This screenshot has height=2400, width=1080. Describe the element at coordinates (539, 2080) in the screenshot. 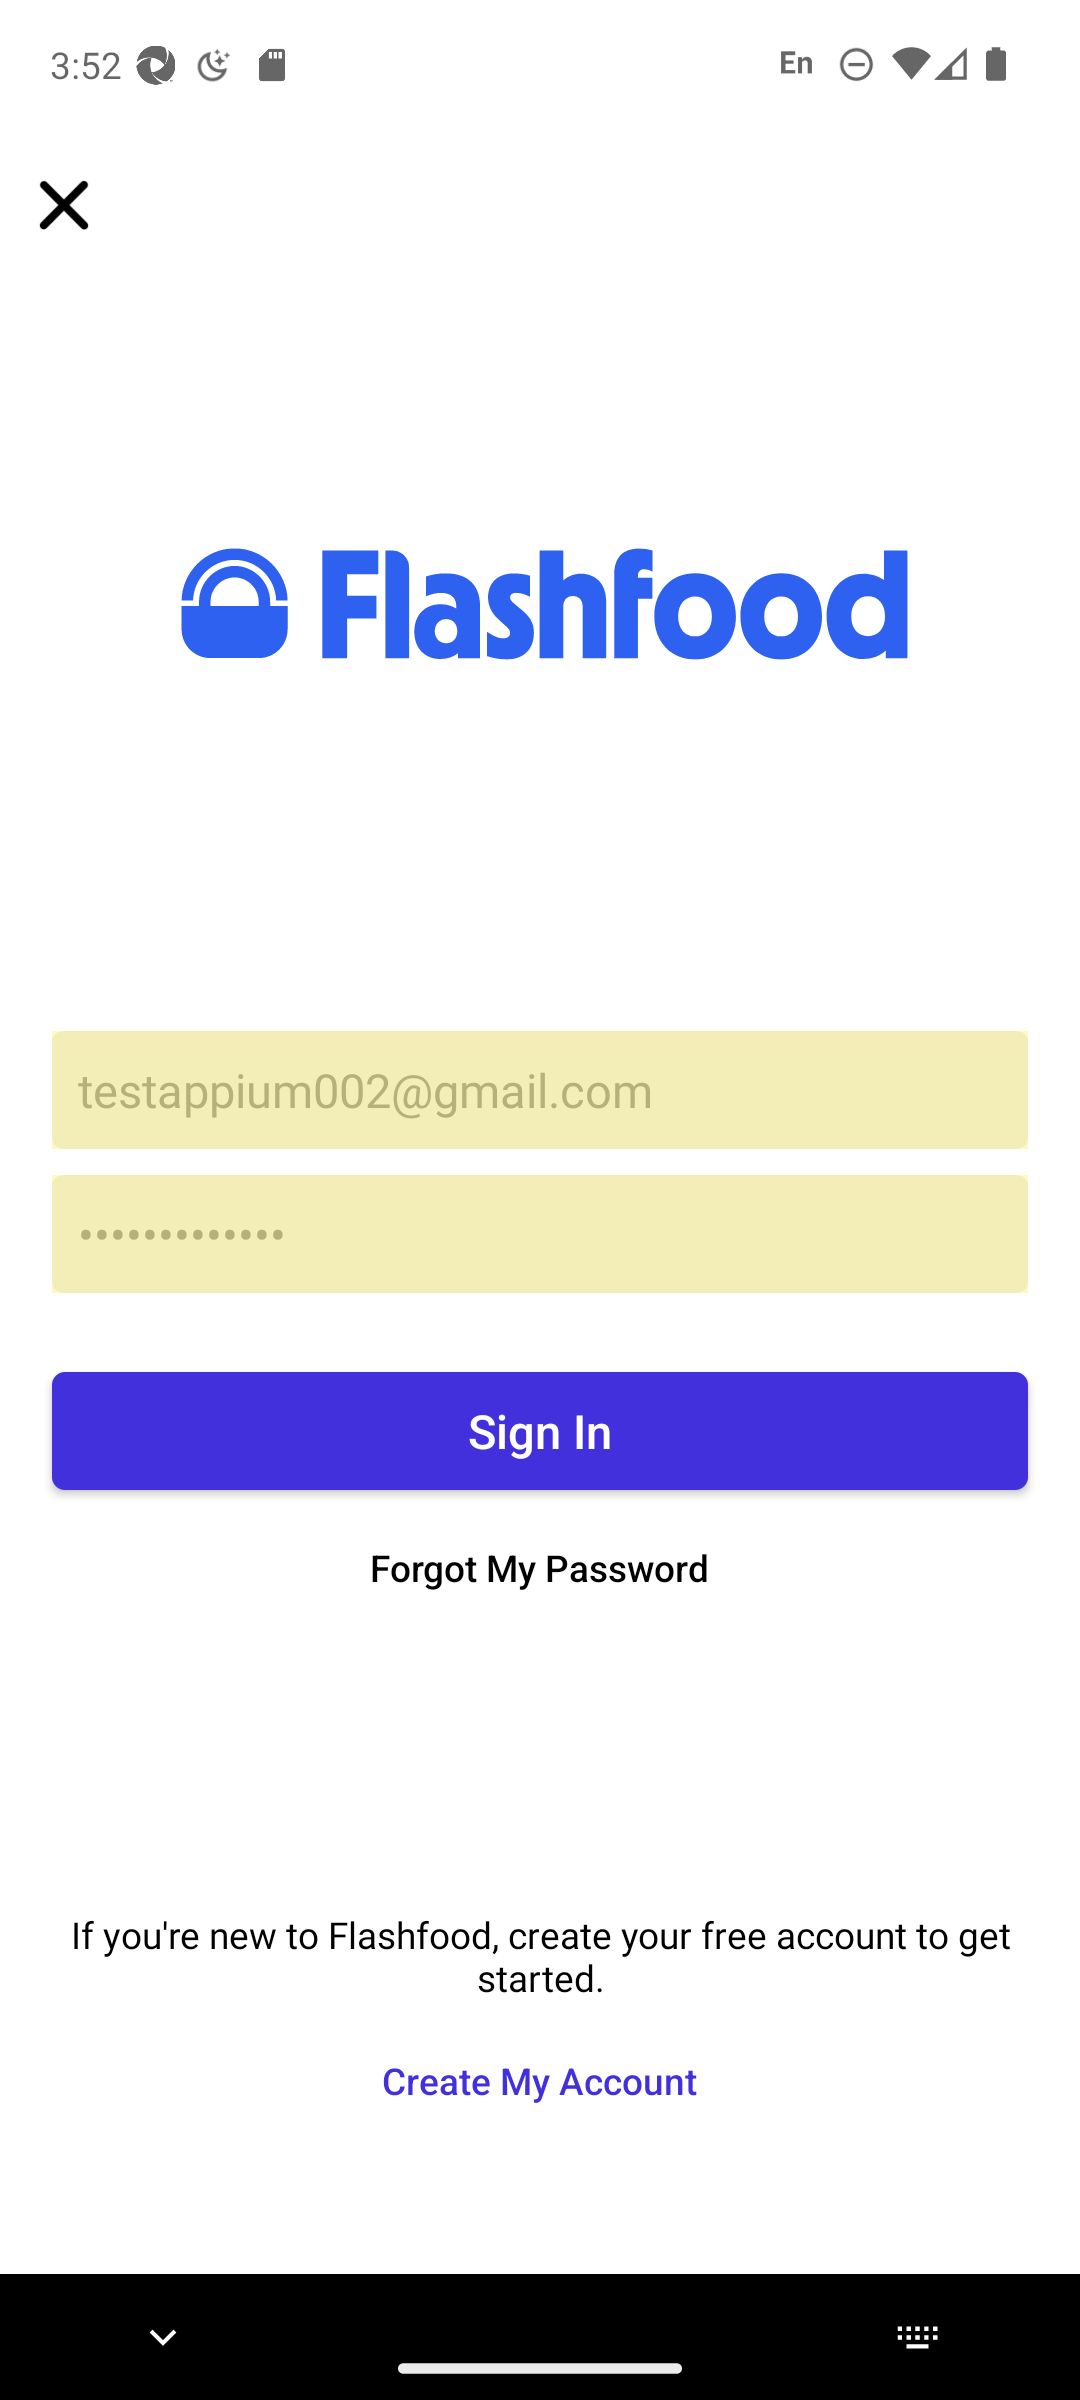

I see `Create My Account` at that location.